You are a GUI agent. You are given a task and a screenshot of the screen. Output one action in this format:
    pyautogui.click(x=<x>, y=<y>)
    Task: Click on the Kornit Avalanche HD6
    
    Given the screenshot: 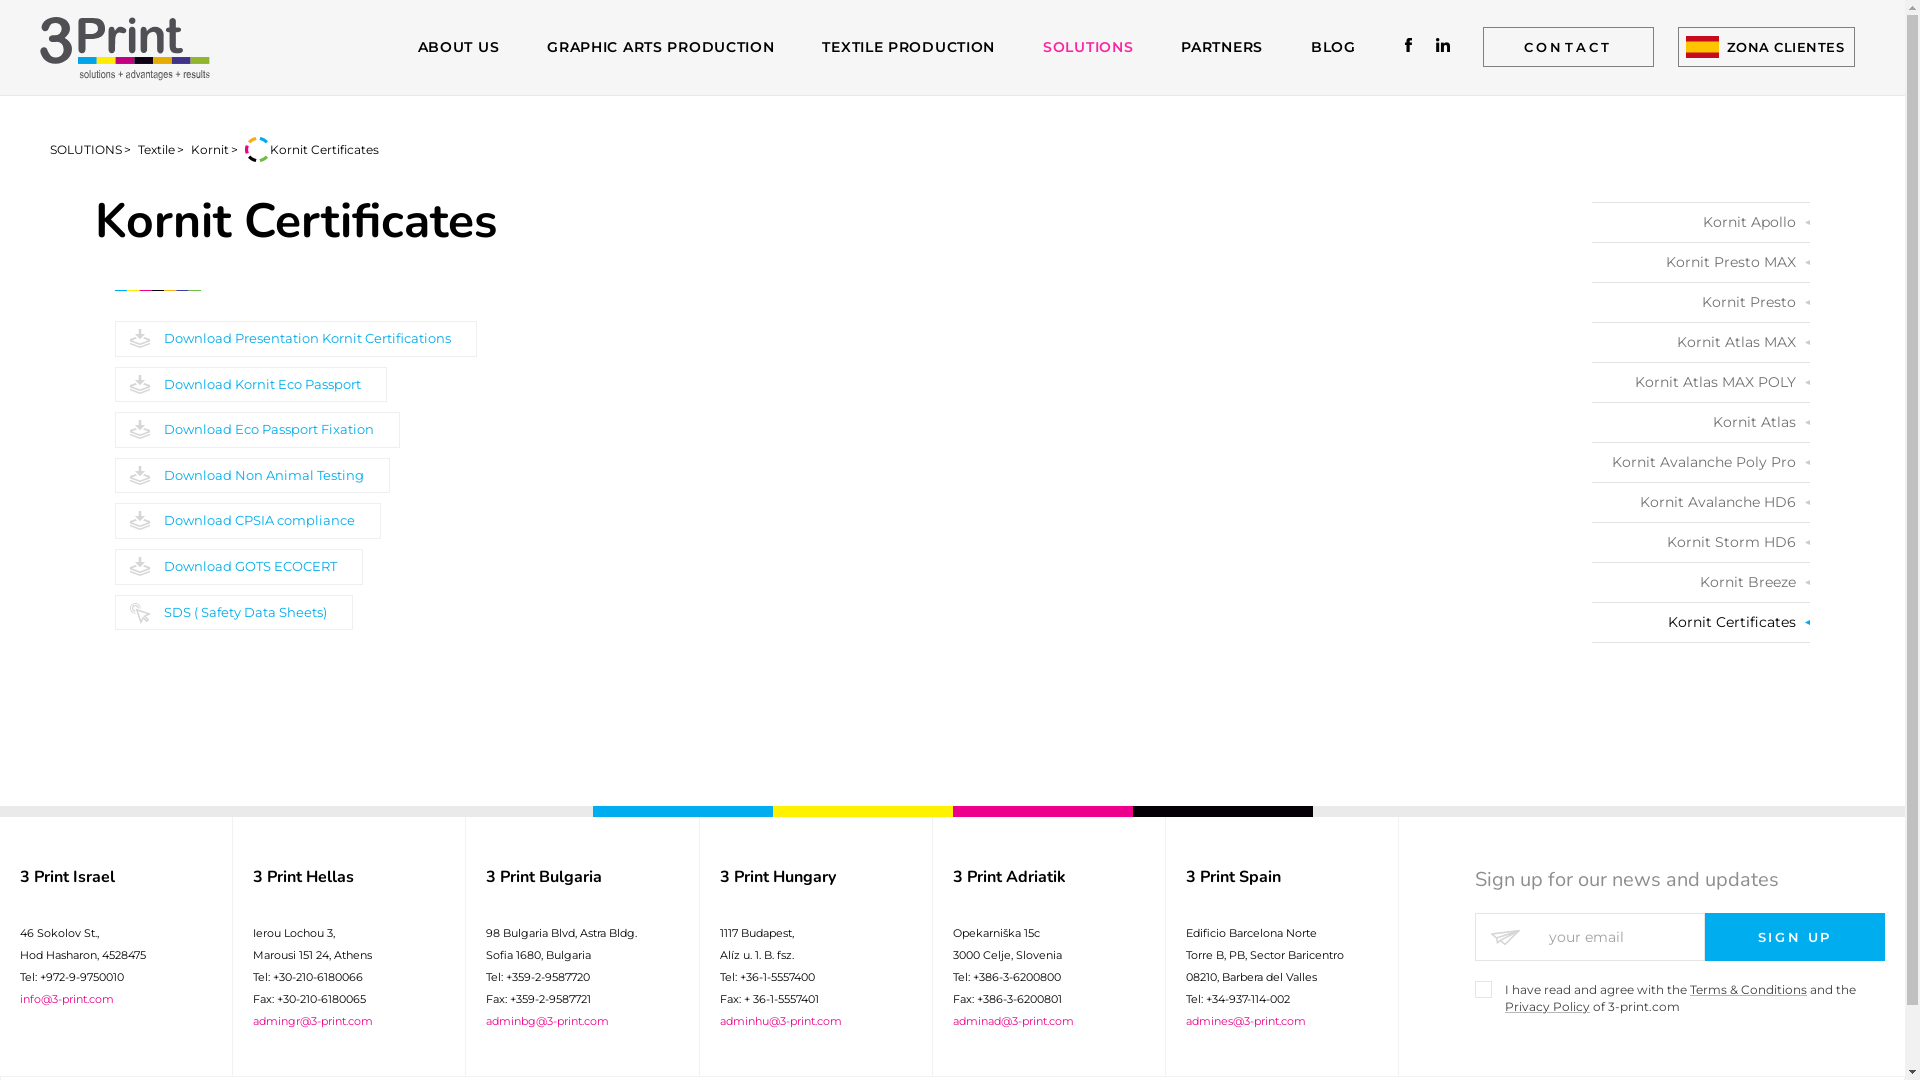 What is the action you would take?
    pyautogui.click(x=1701, y=502)
    